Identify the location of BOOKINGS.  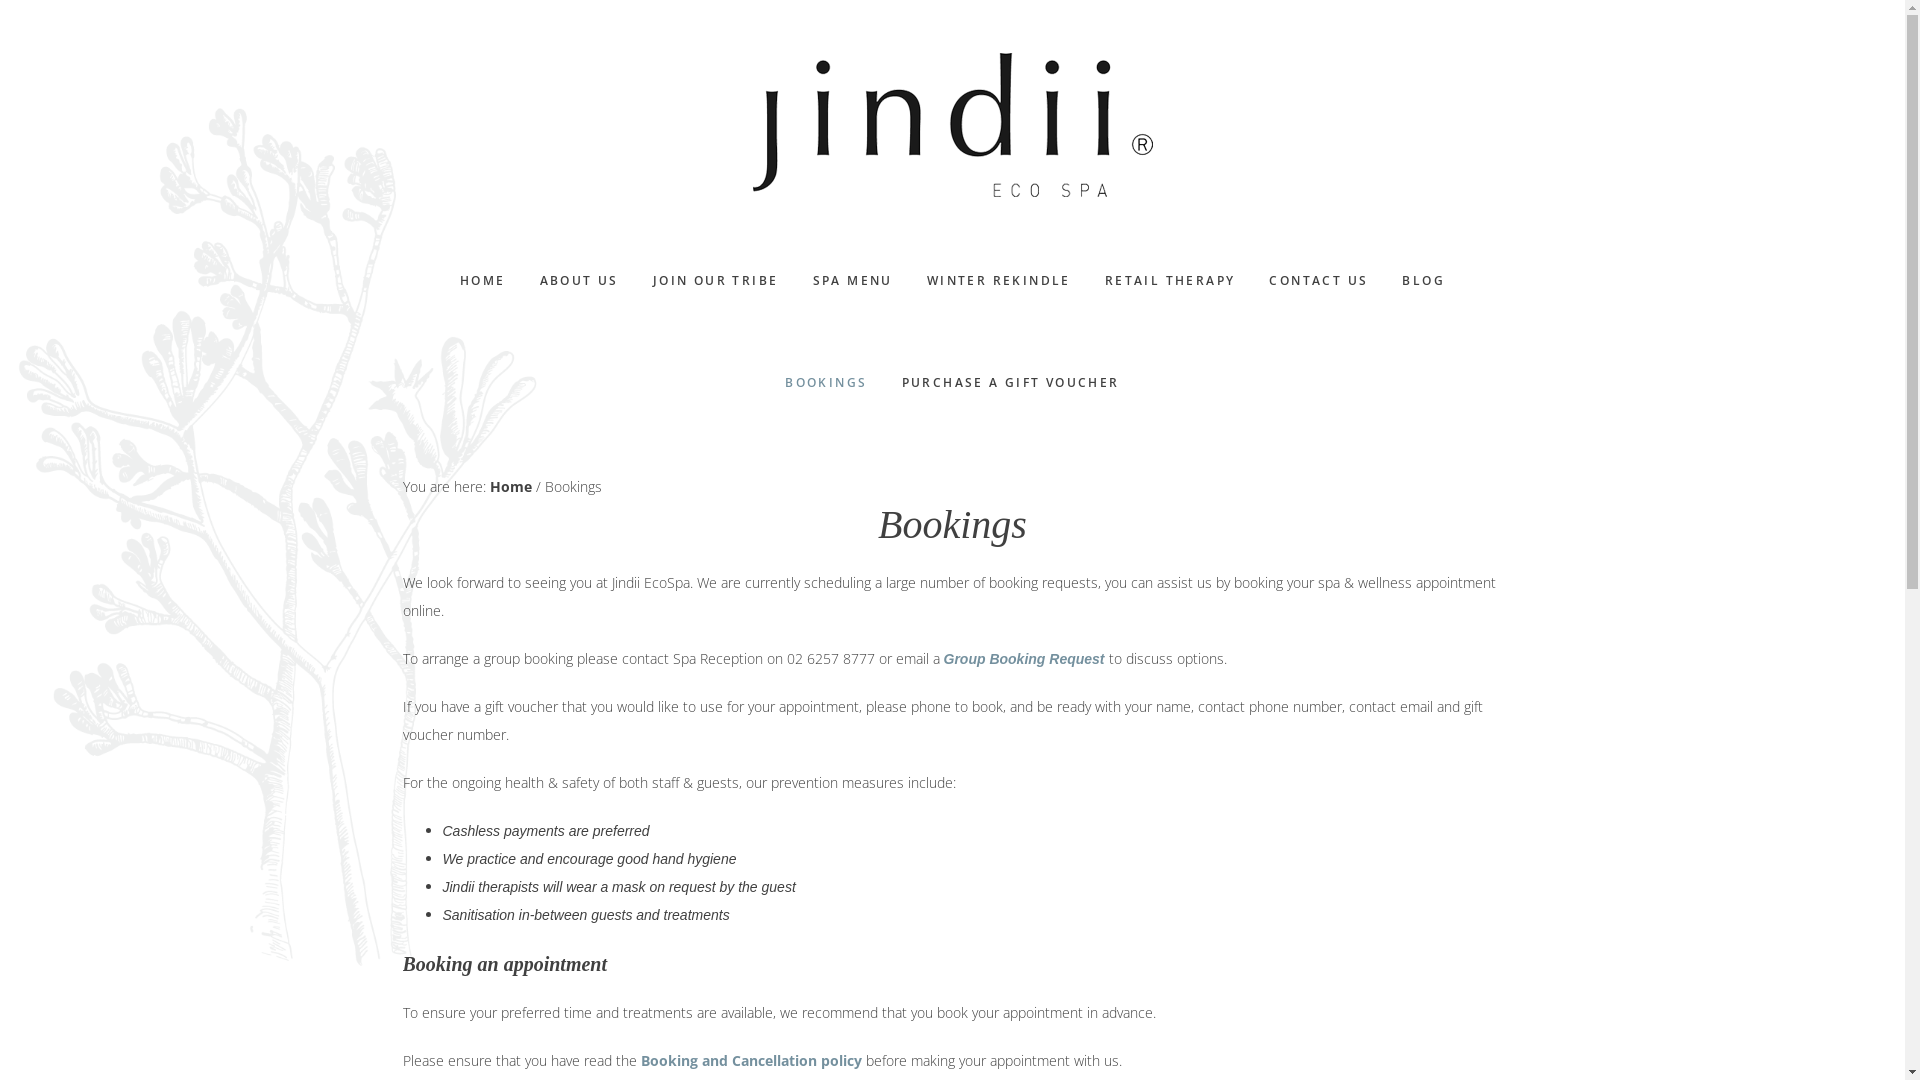
(826, 383).